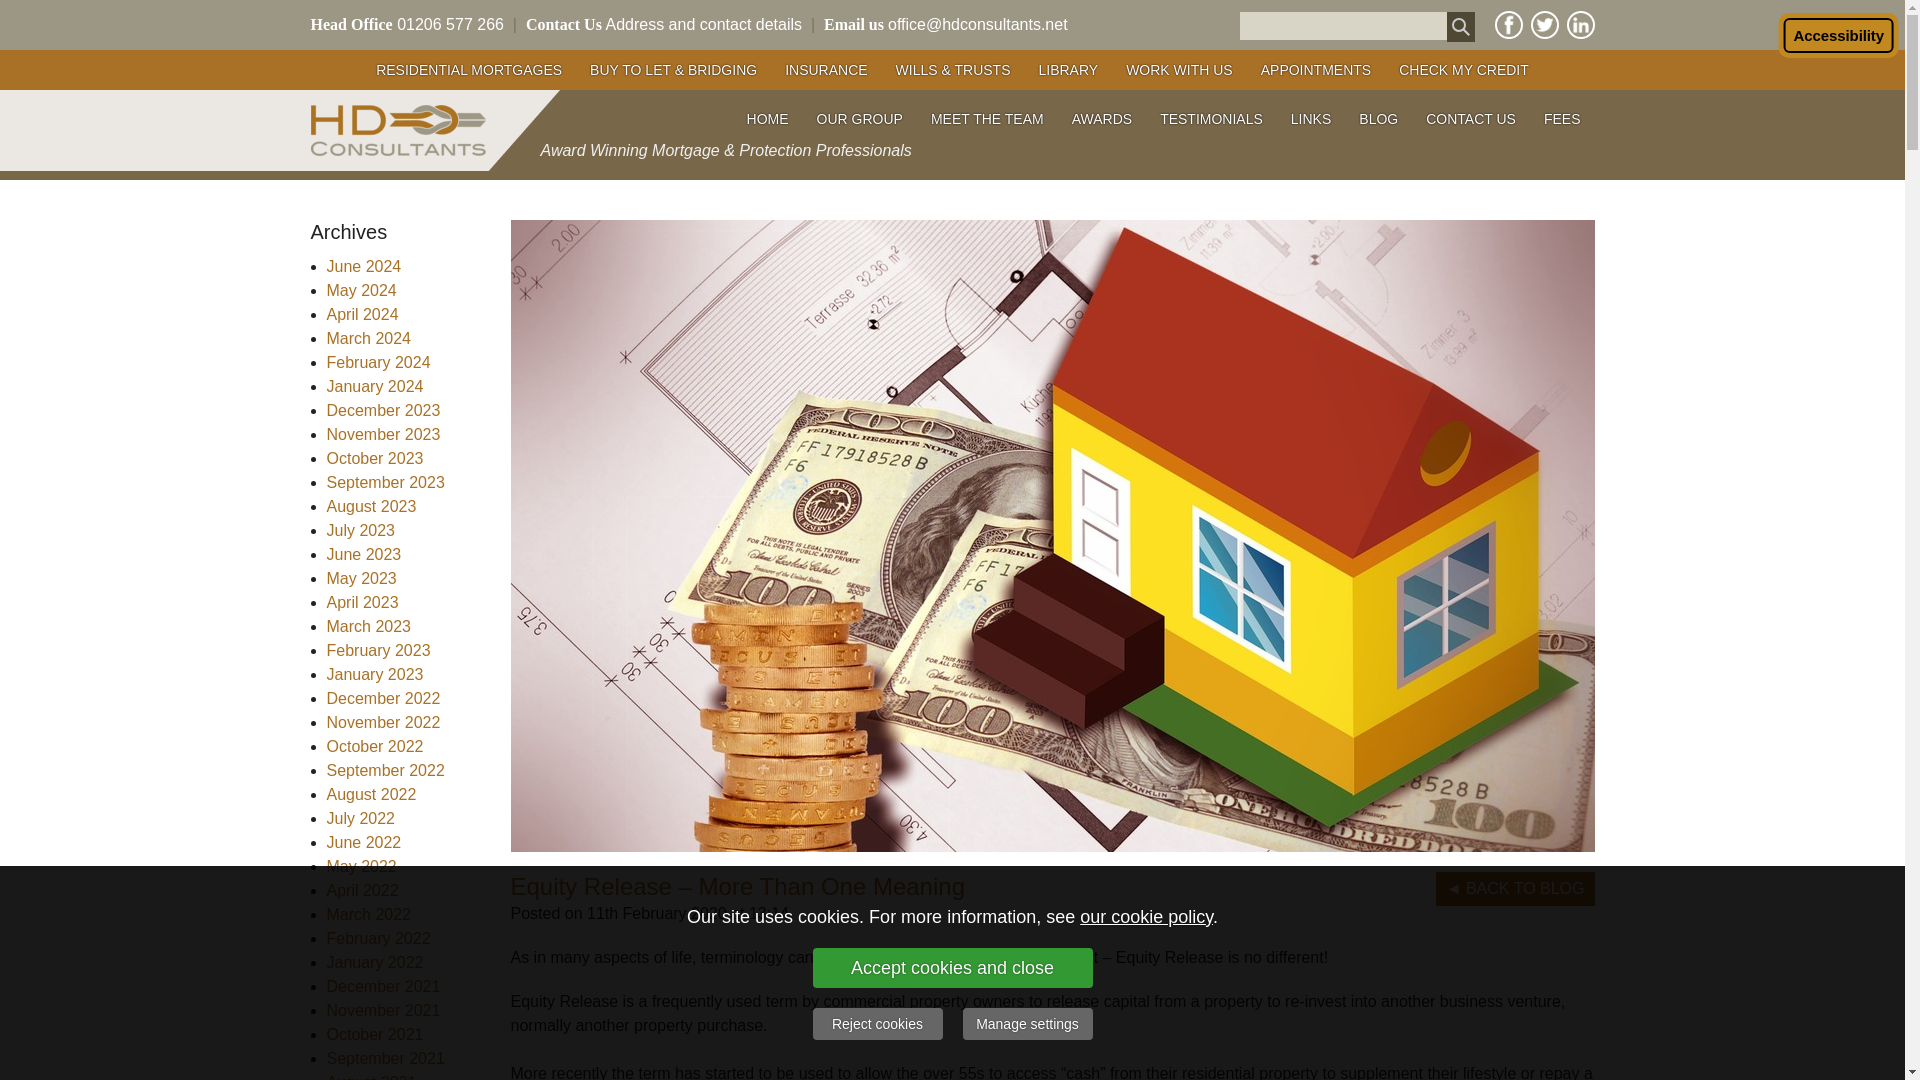  Describe the element at coordinates (1464, 69) in the screenshot. I see `CHECK MY CREDIT` at that location.